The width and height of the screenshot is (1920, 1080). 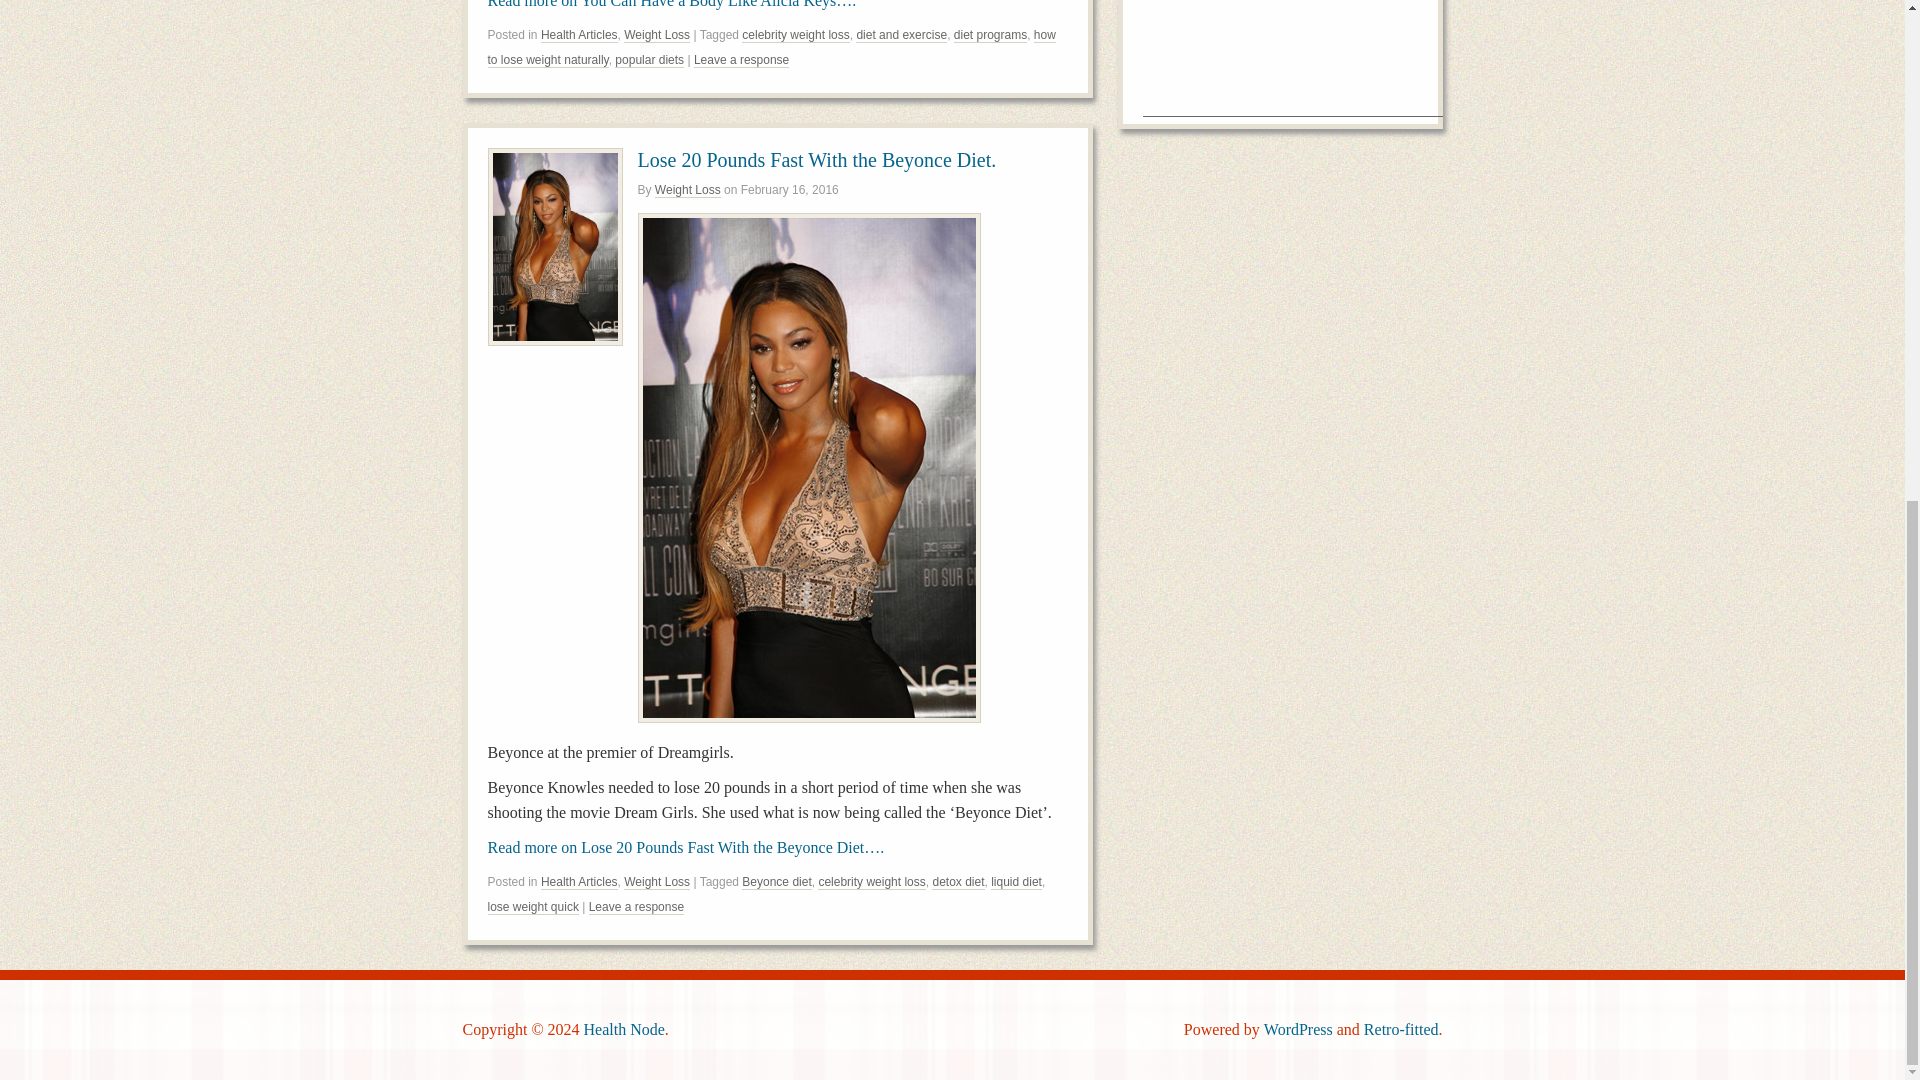 What do you see at coordinates (624, 1028) in the screenshot?
I see `Health Node` at bounding box center [624, 1028].